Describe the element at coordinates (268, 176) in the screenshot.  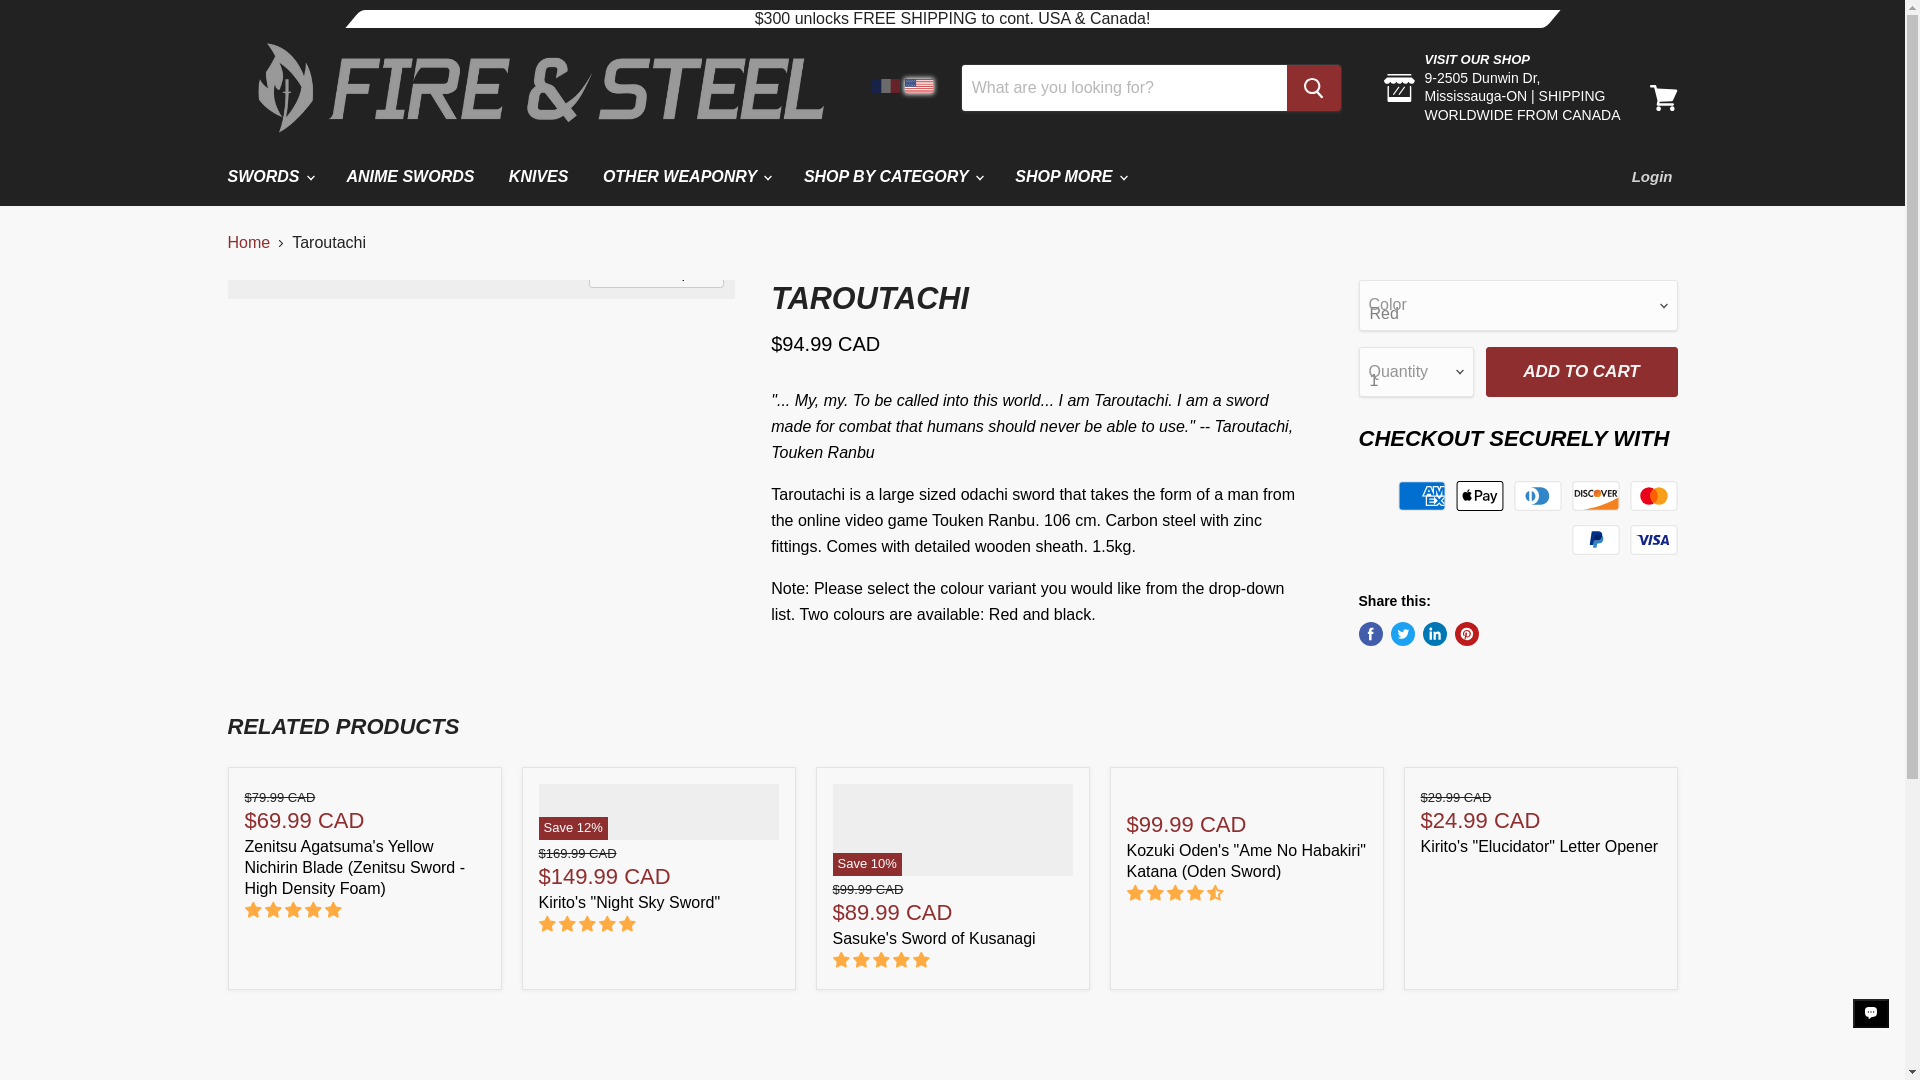
I see `SWORDS` at that location.